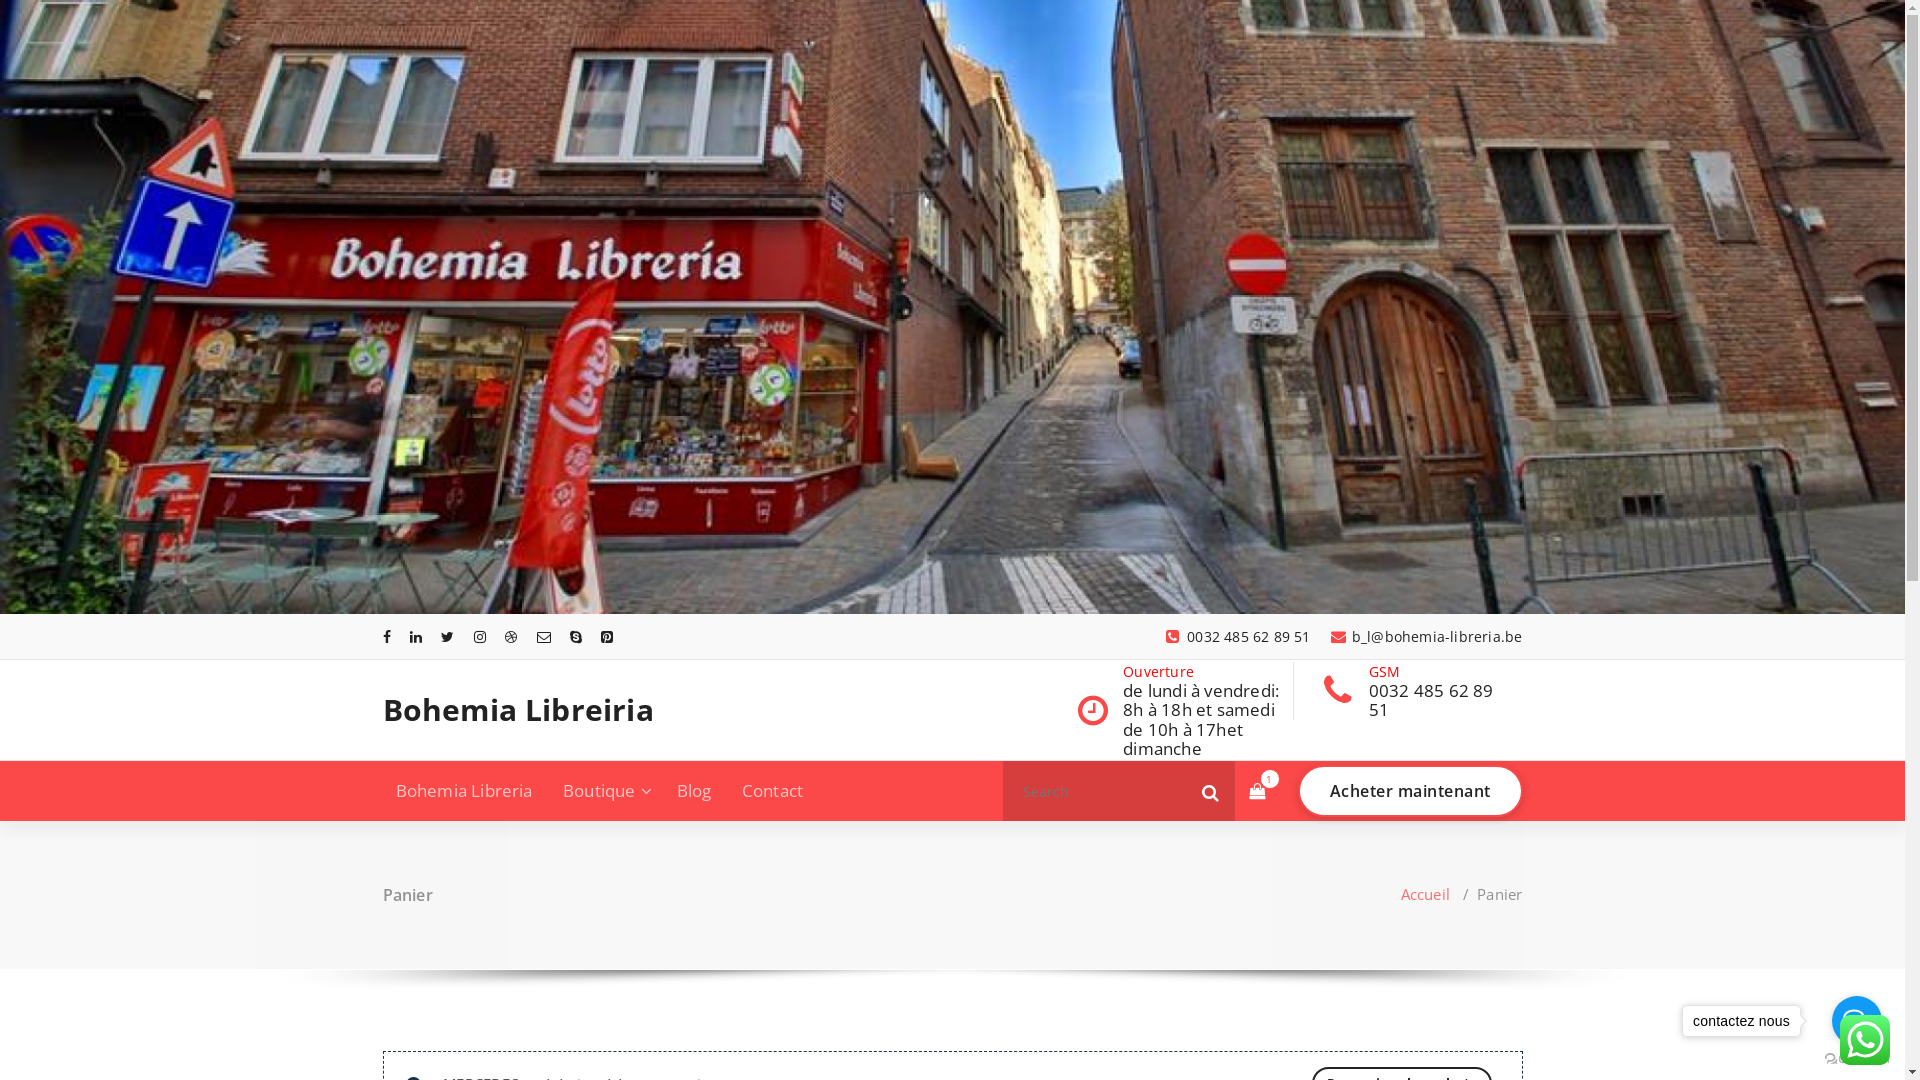 This screenshot has height=1080, width=1920. What do you see at coordinates (694, 791) in the screenshot?
I see `Blog` at bounding box center [694, 791].